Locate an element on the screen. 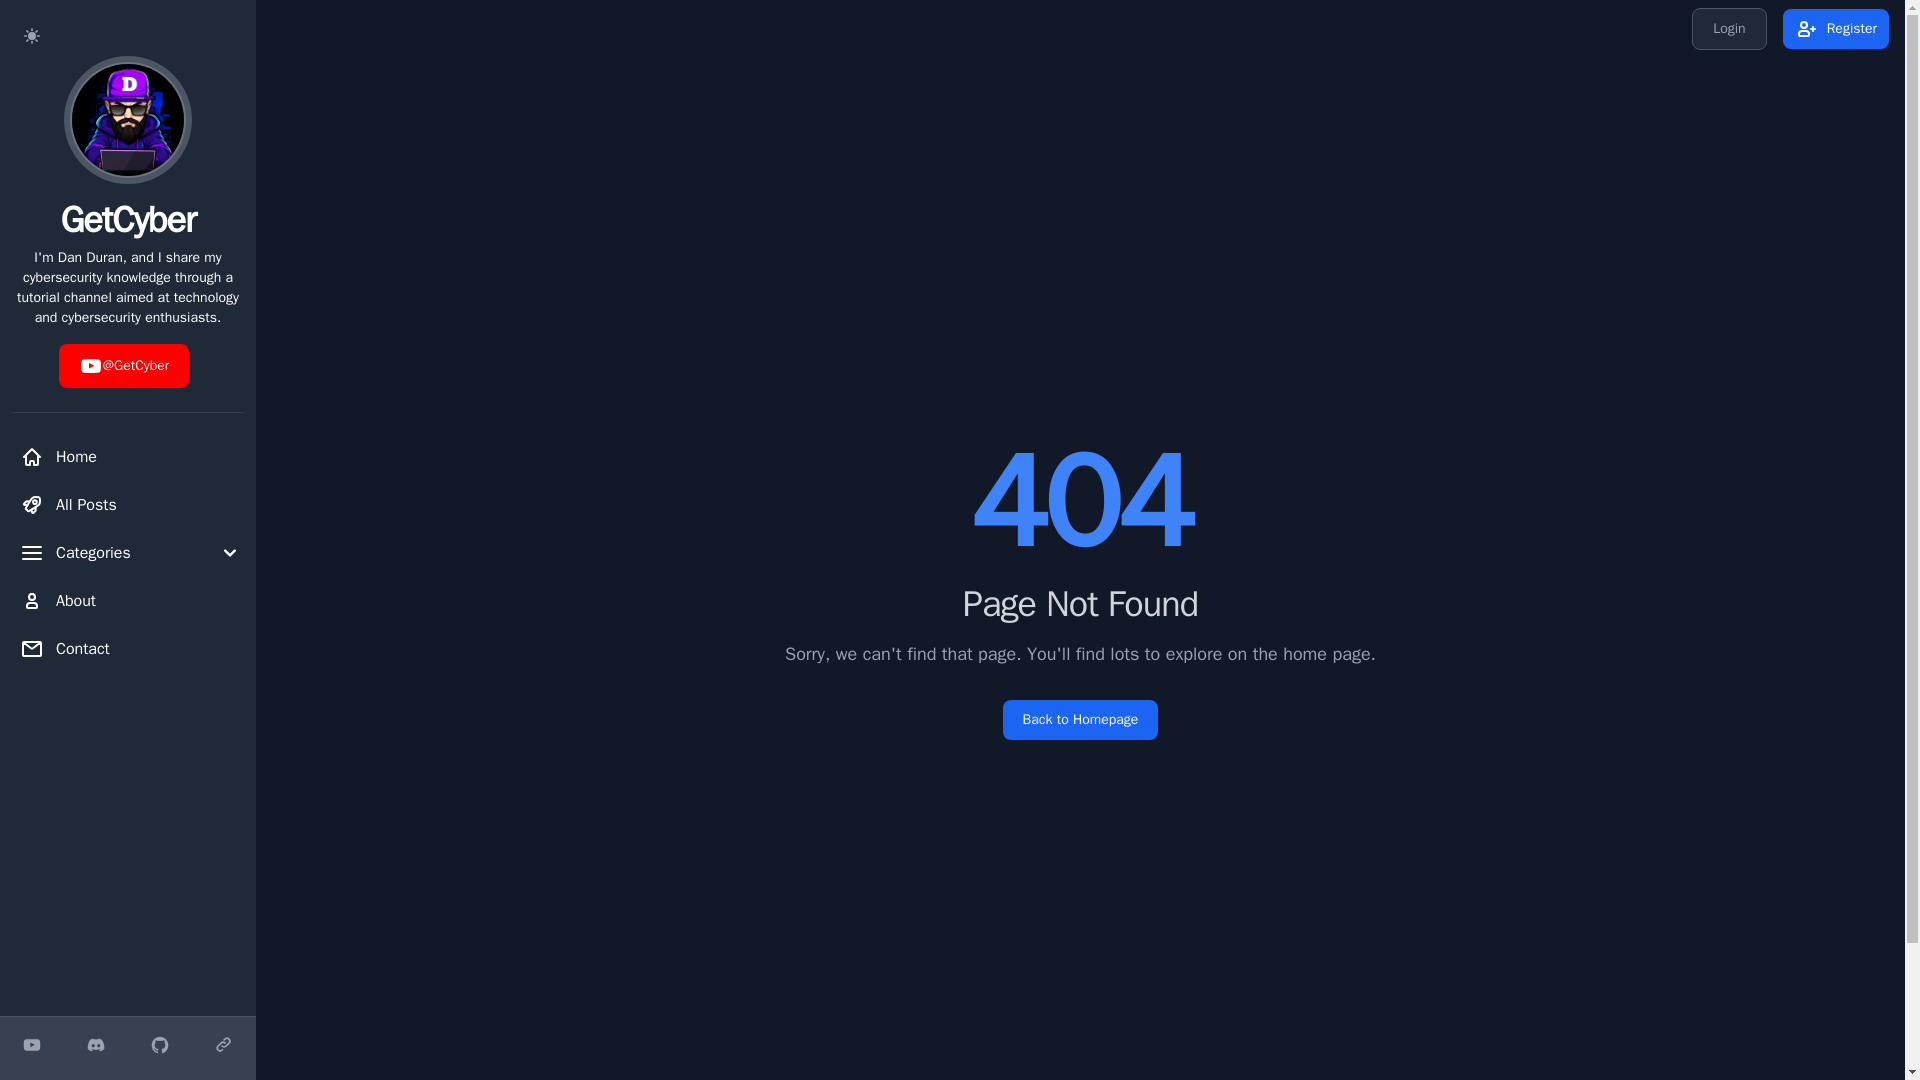 The height and width of the screenshot is (1080, 1920). Categories is located at coordinates (127, 553).